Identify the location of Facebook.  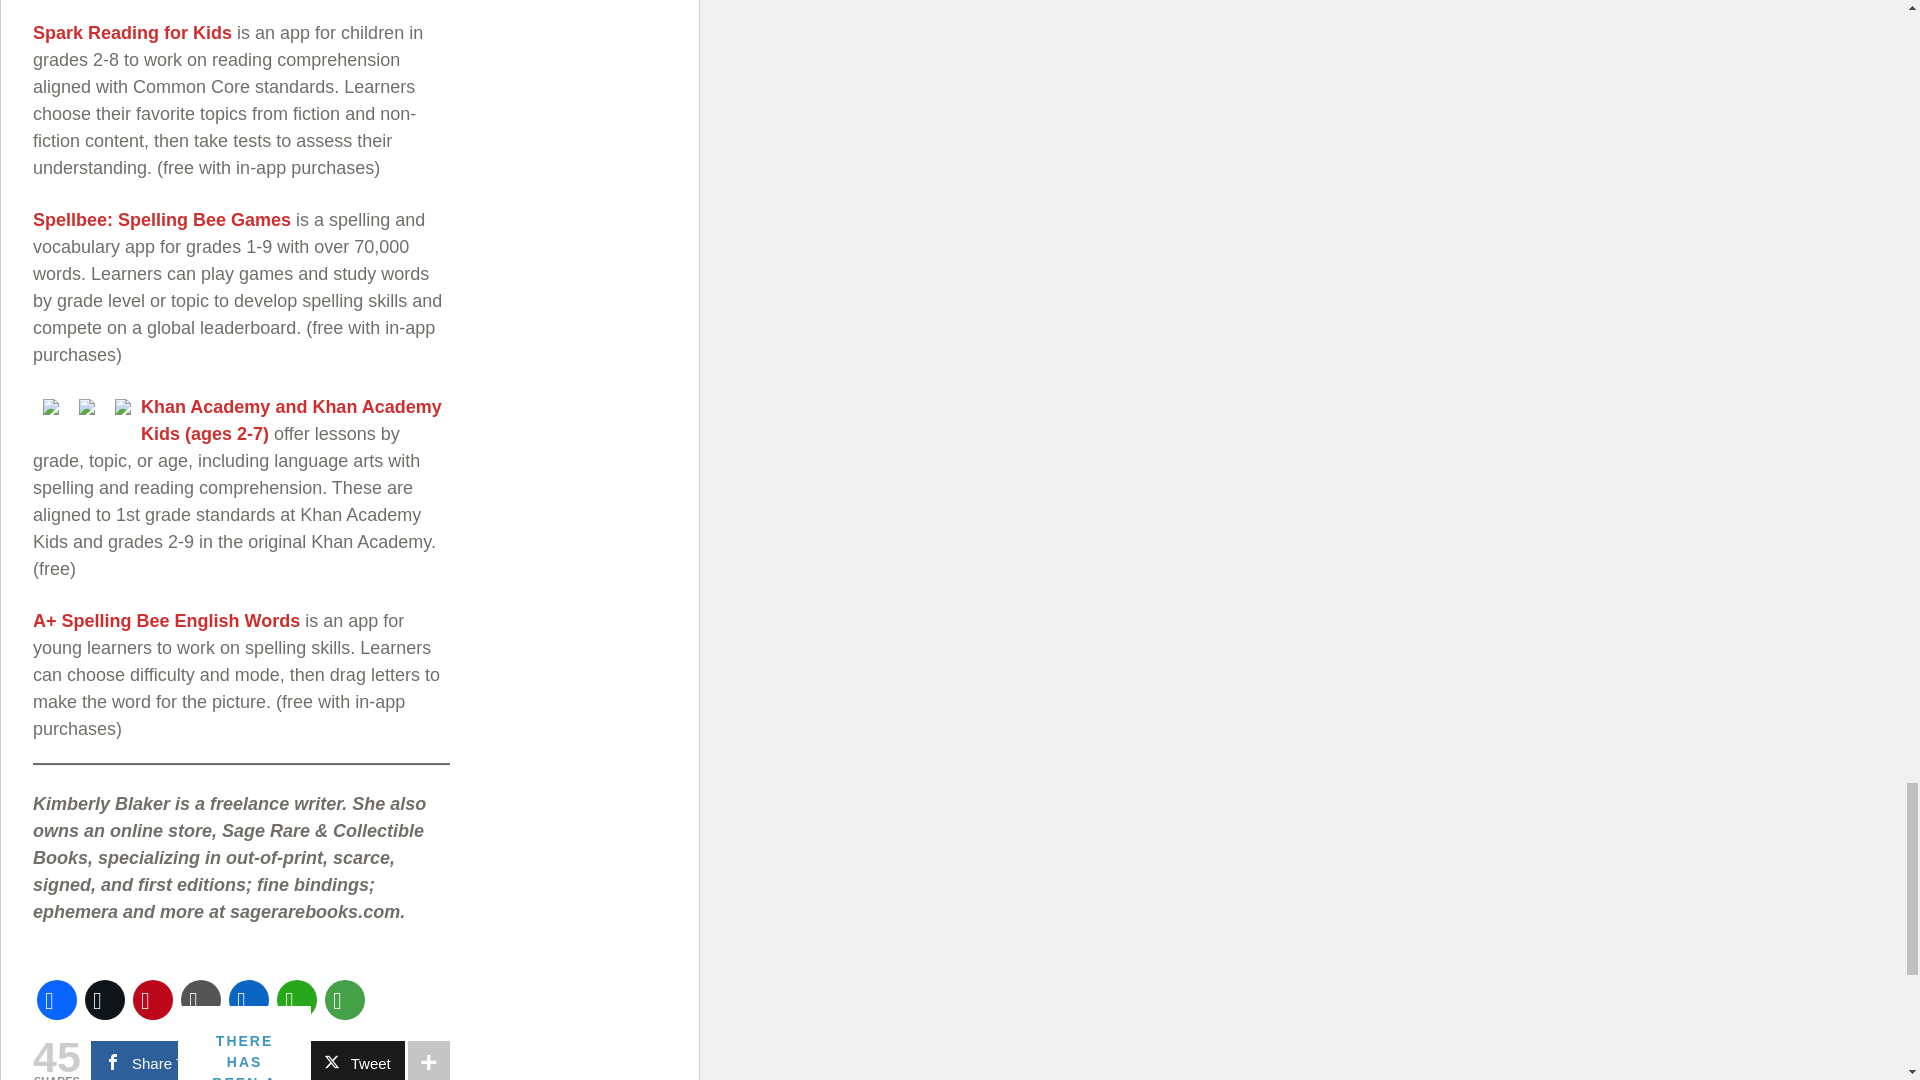
(56, 1000).